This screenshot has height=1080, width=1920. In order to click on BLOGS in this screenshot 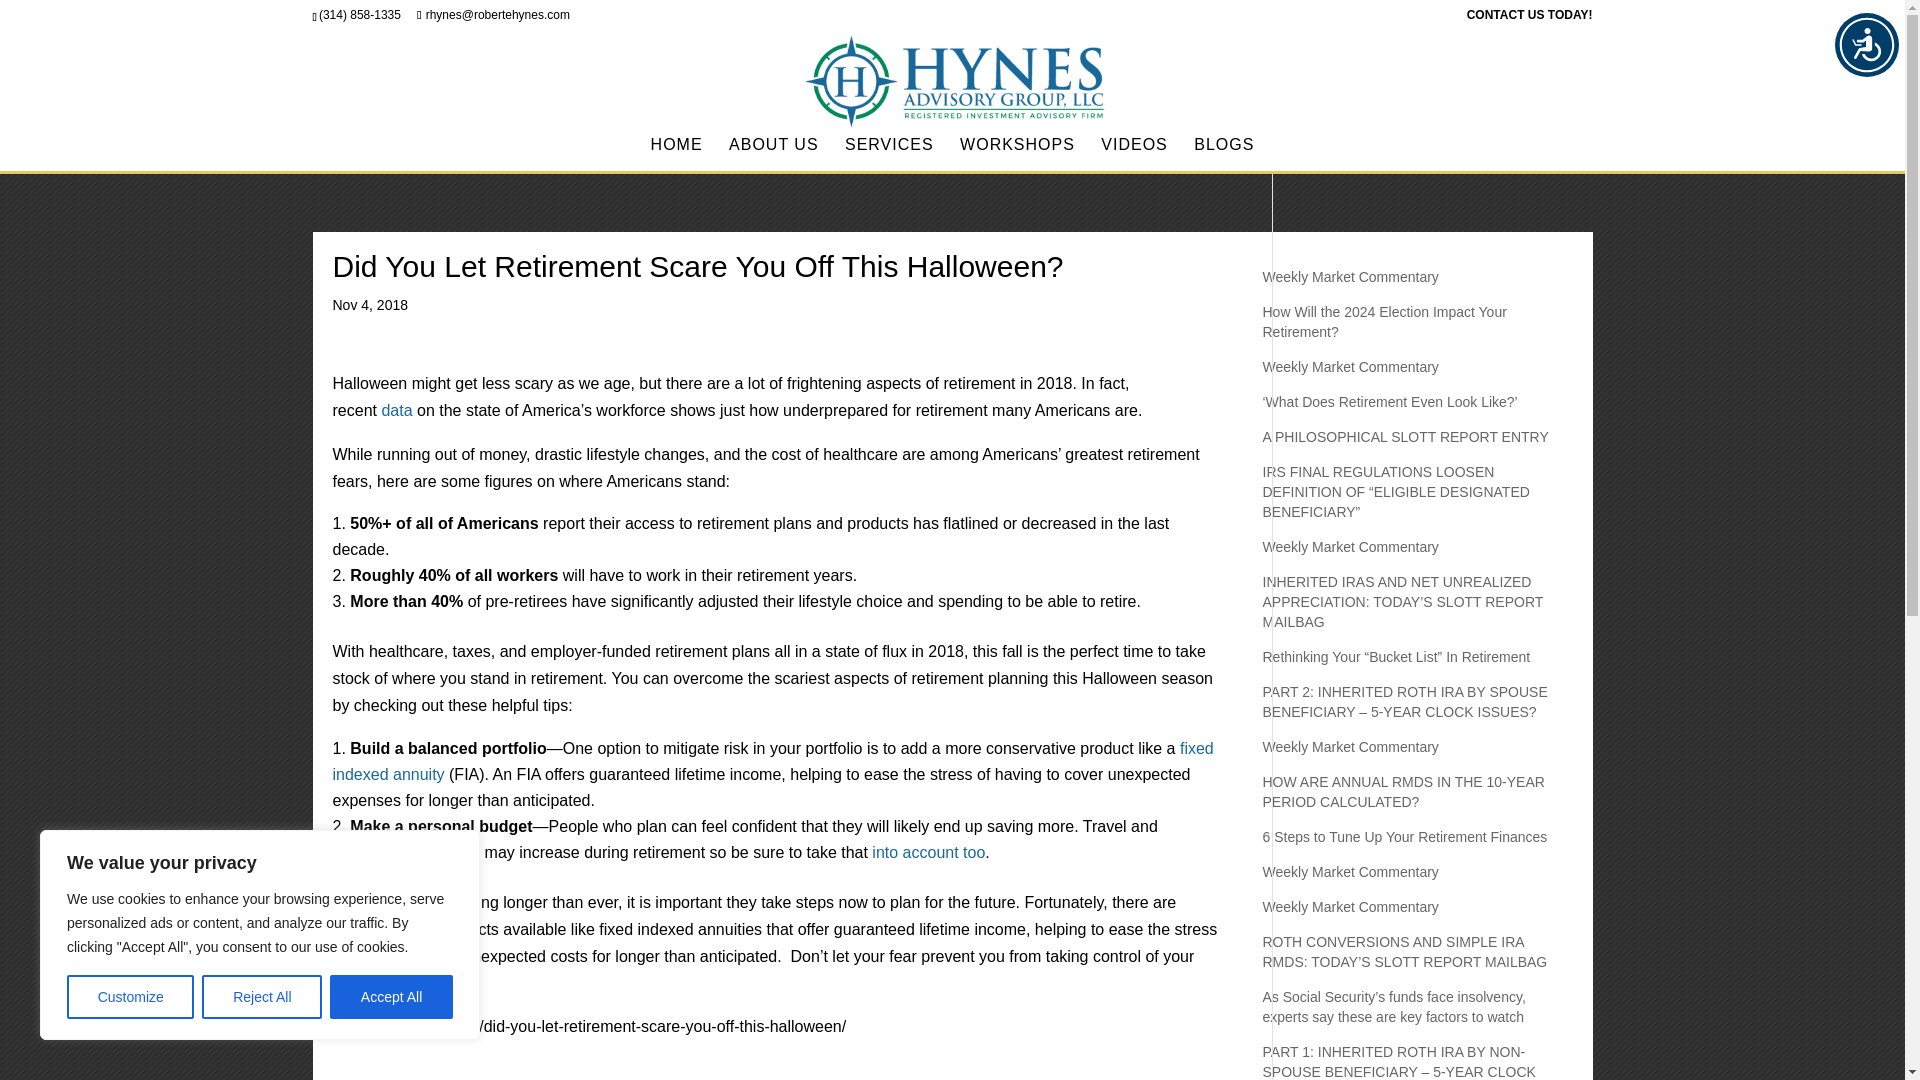, I will do `click(1224, 154)`.